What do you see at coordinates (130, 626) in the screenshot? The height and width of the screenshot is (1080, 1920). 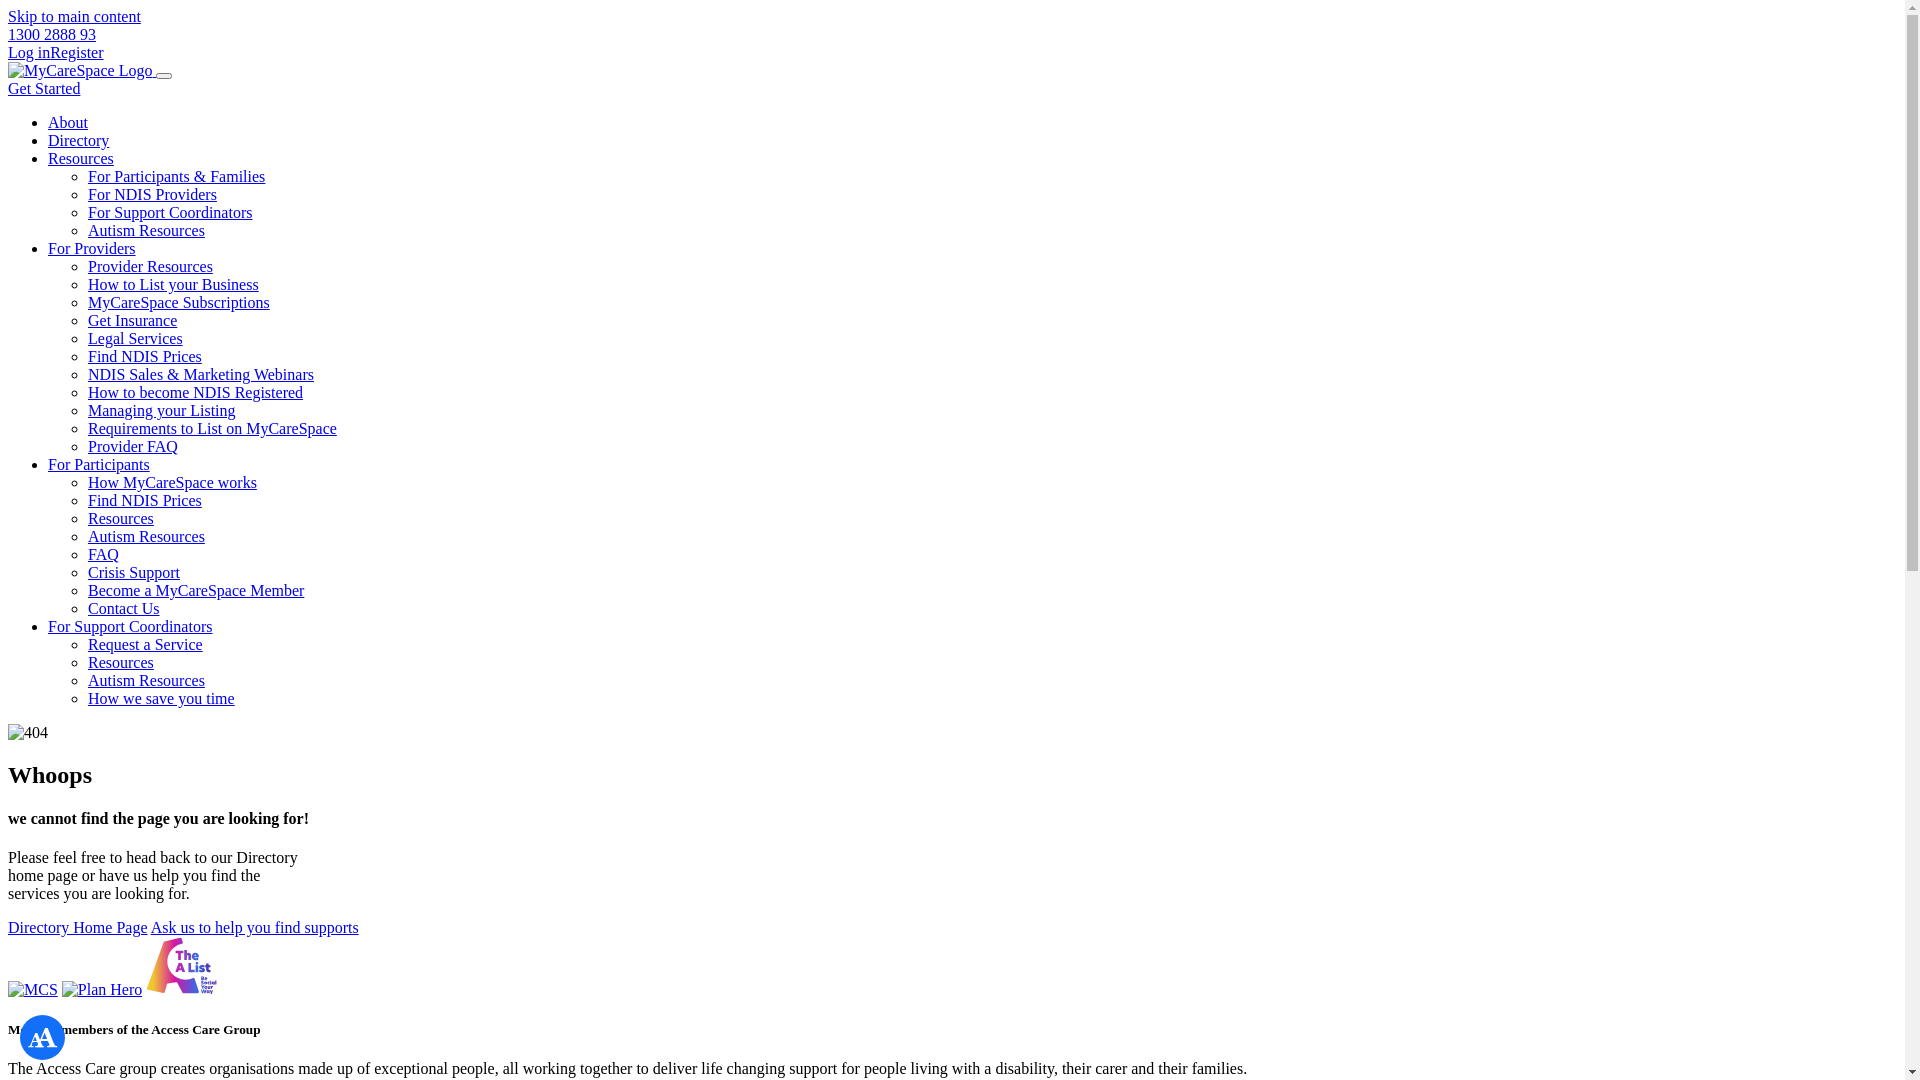 I see `For Support Coordinators` at bounding box center [130, 626].